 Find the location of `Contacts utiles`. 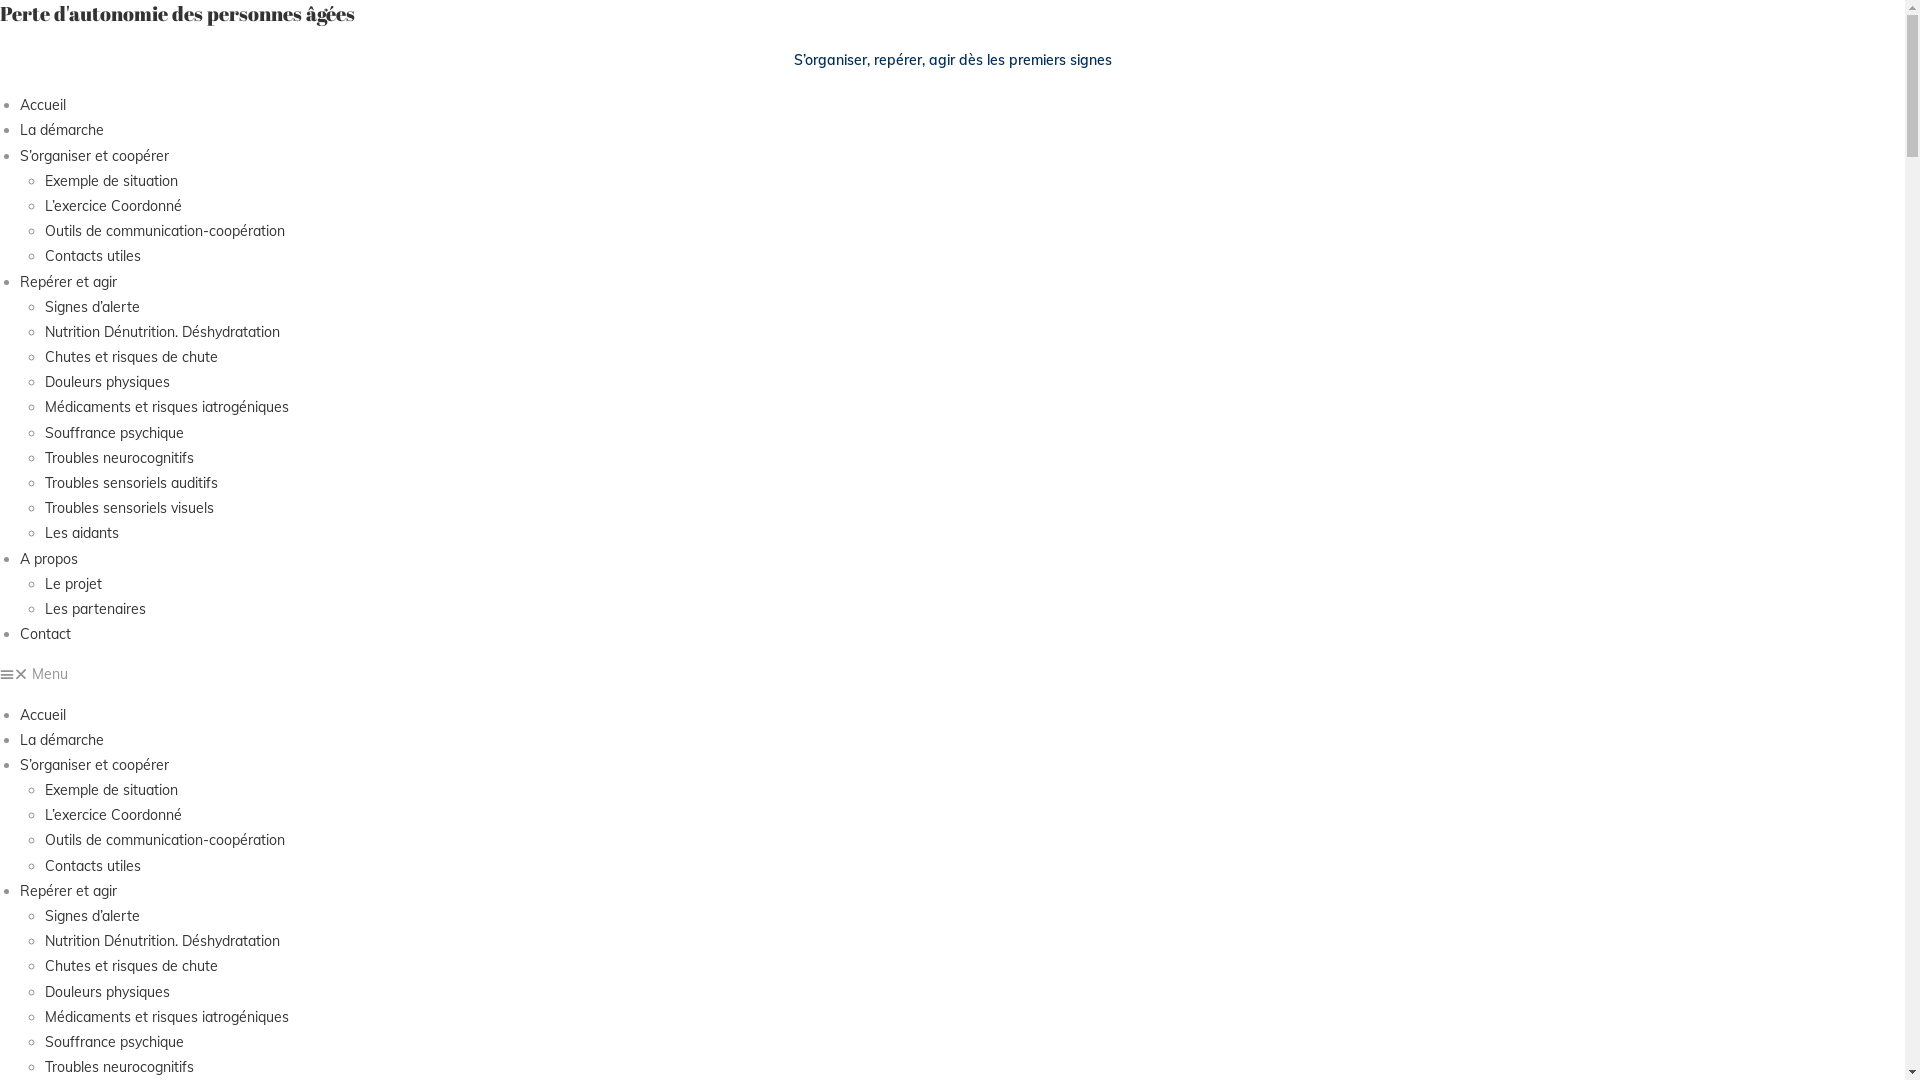

Contacts utiles is located at coordinates (93, 866).